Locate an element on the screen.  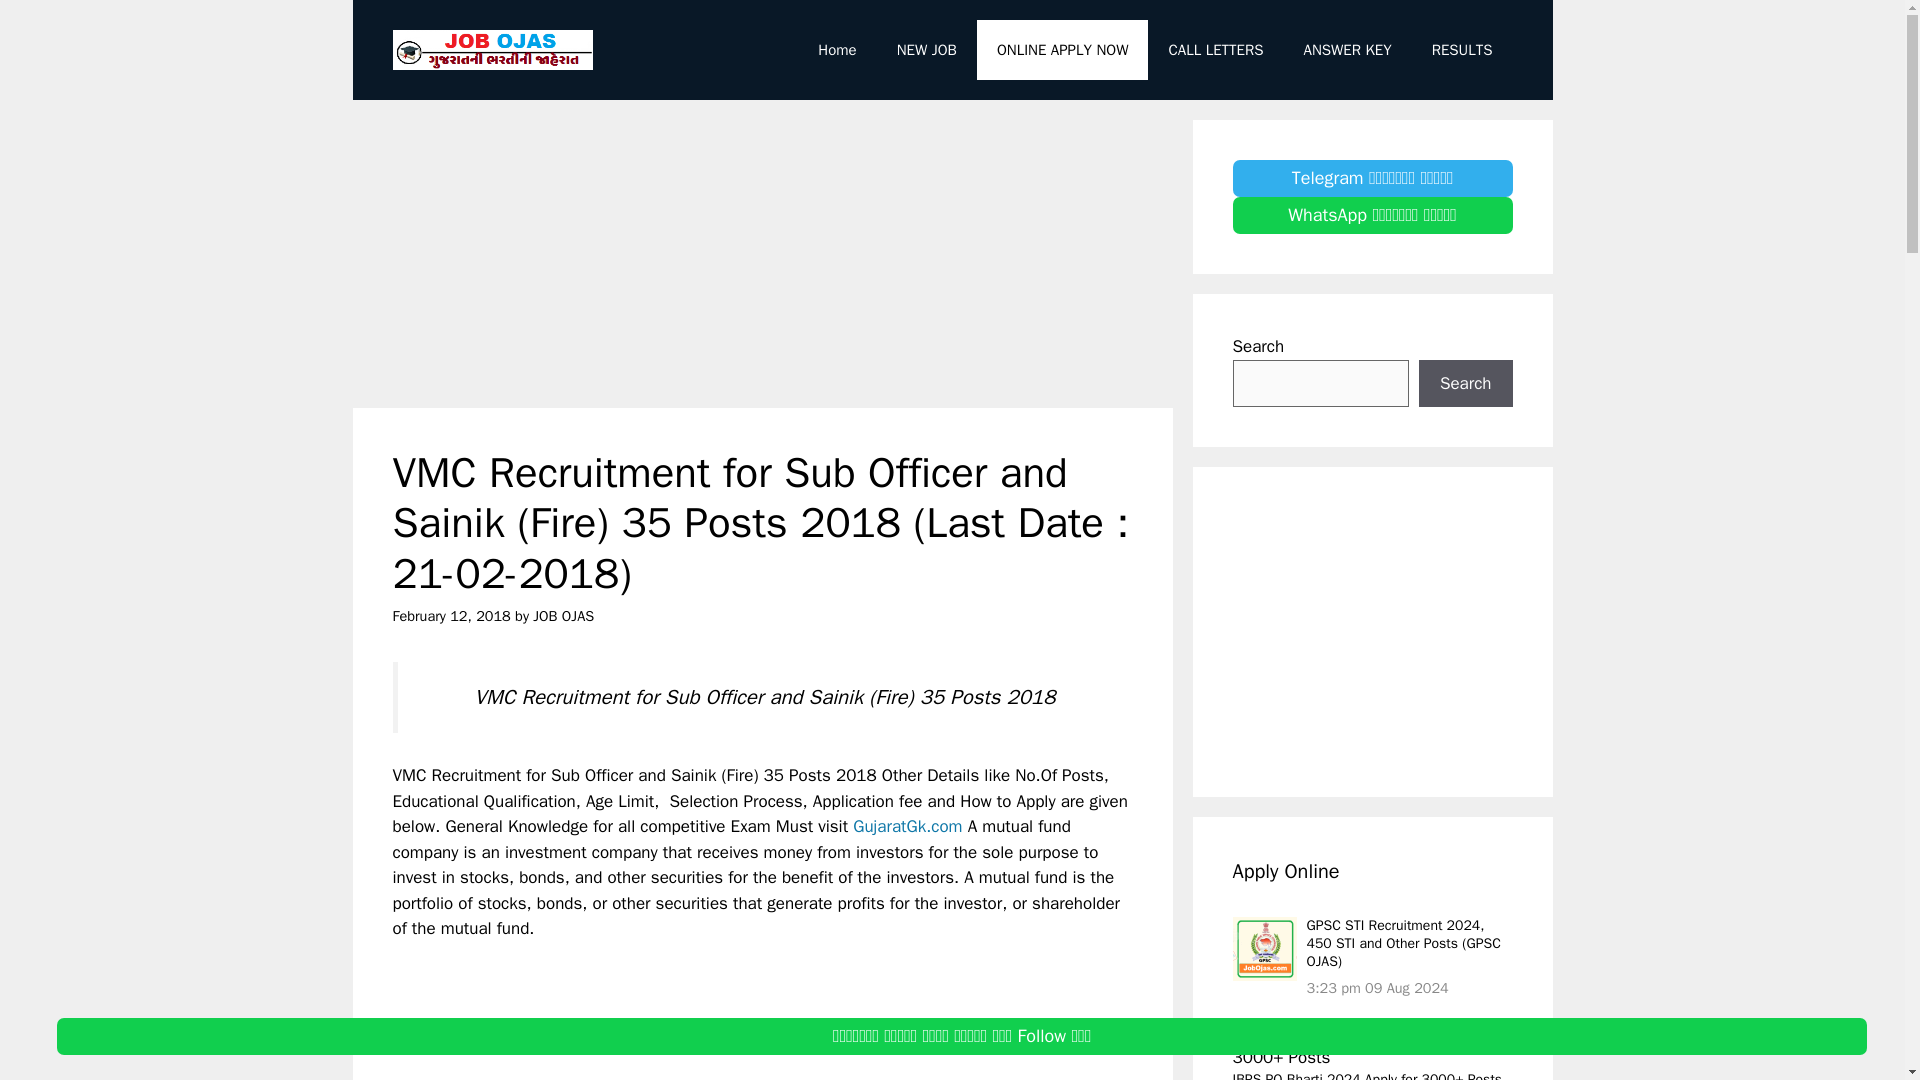
Search is located at coordinates (1465, 384).